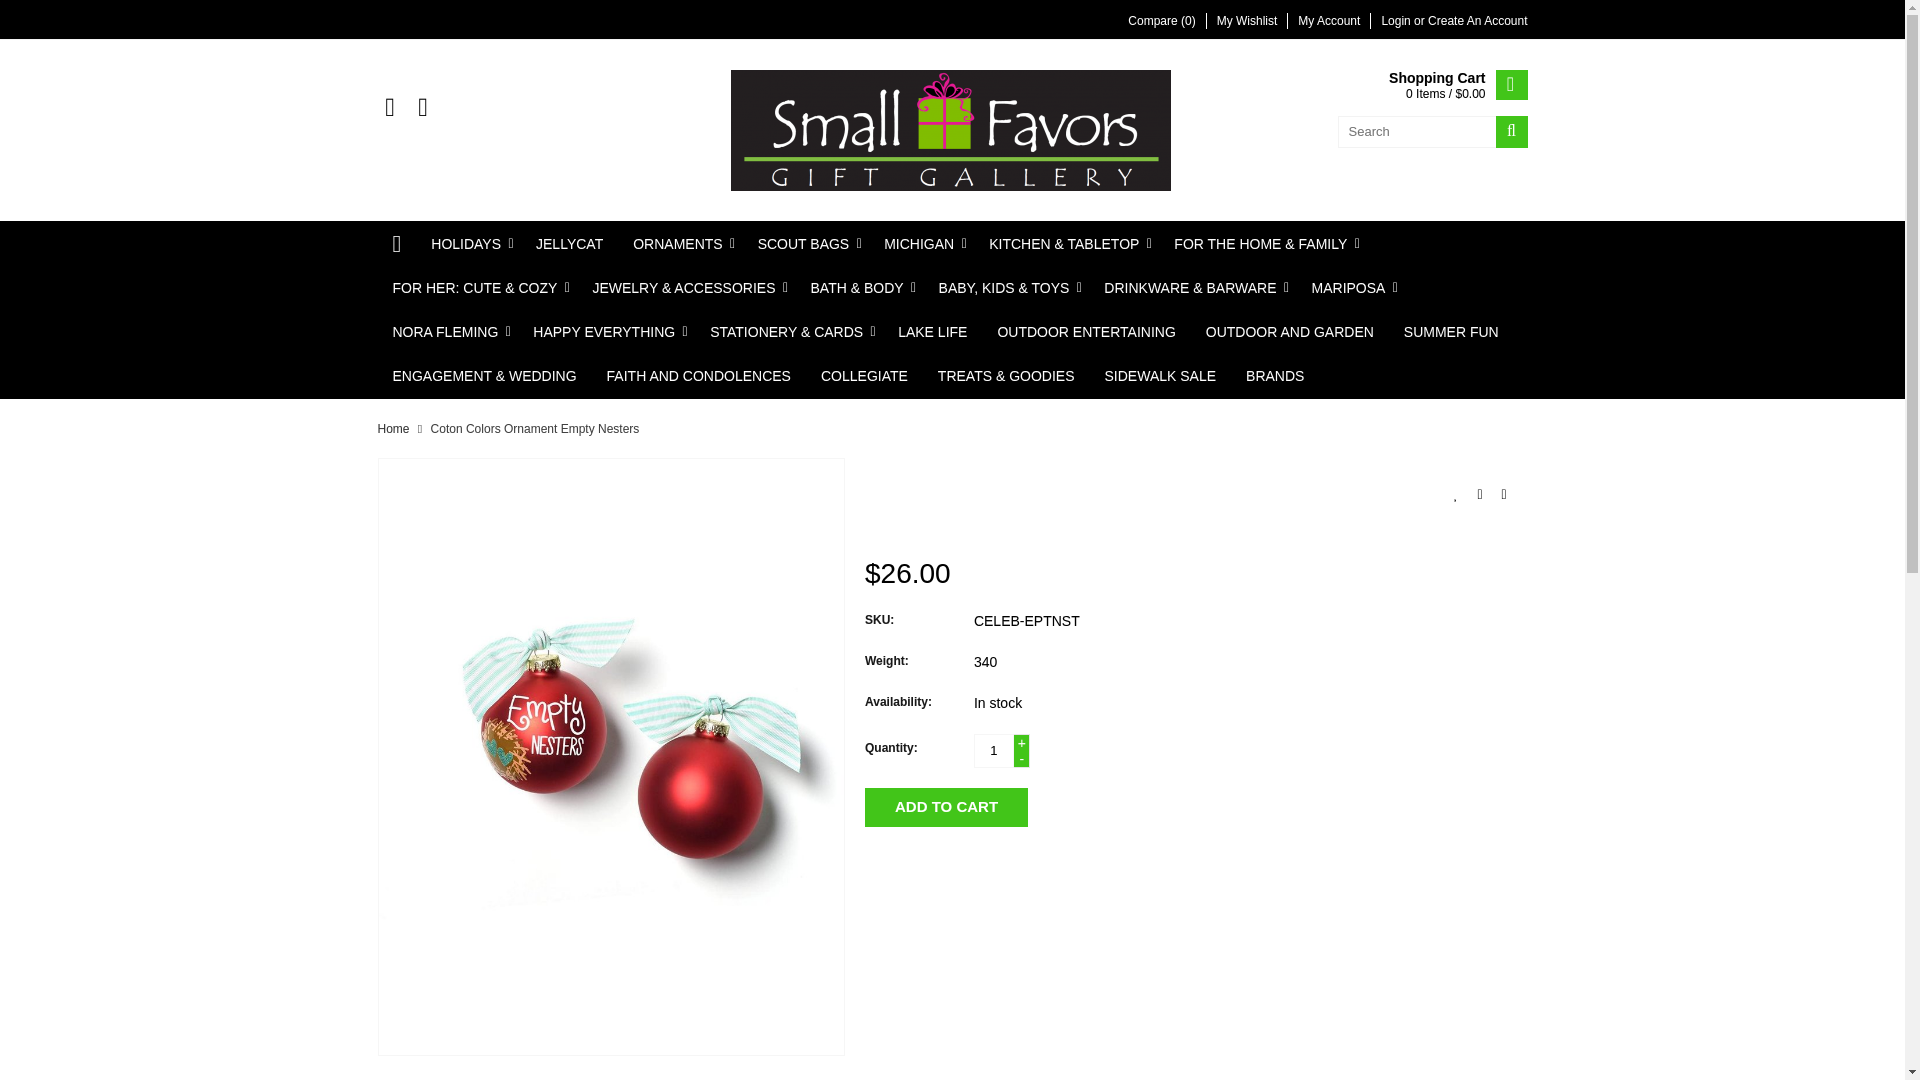 The image size is (1920, 1080). Describe the element at coordinates (993, 750) in the screenshot. I see `1` at that location.